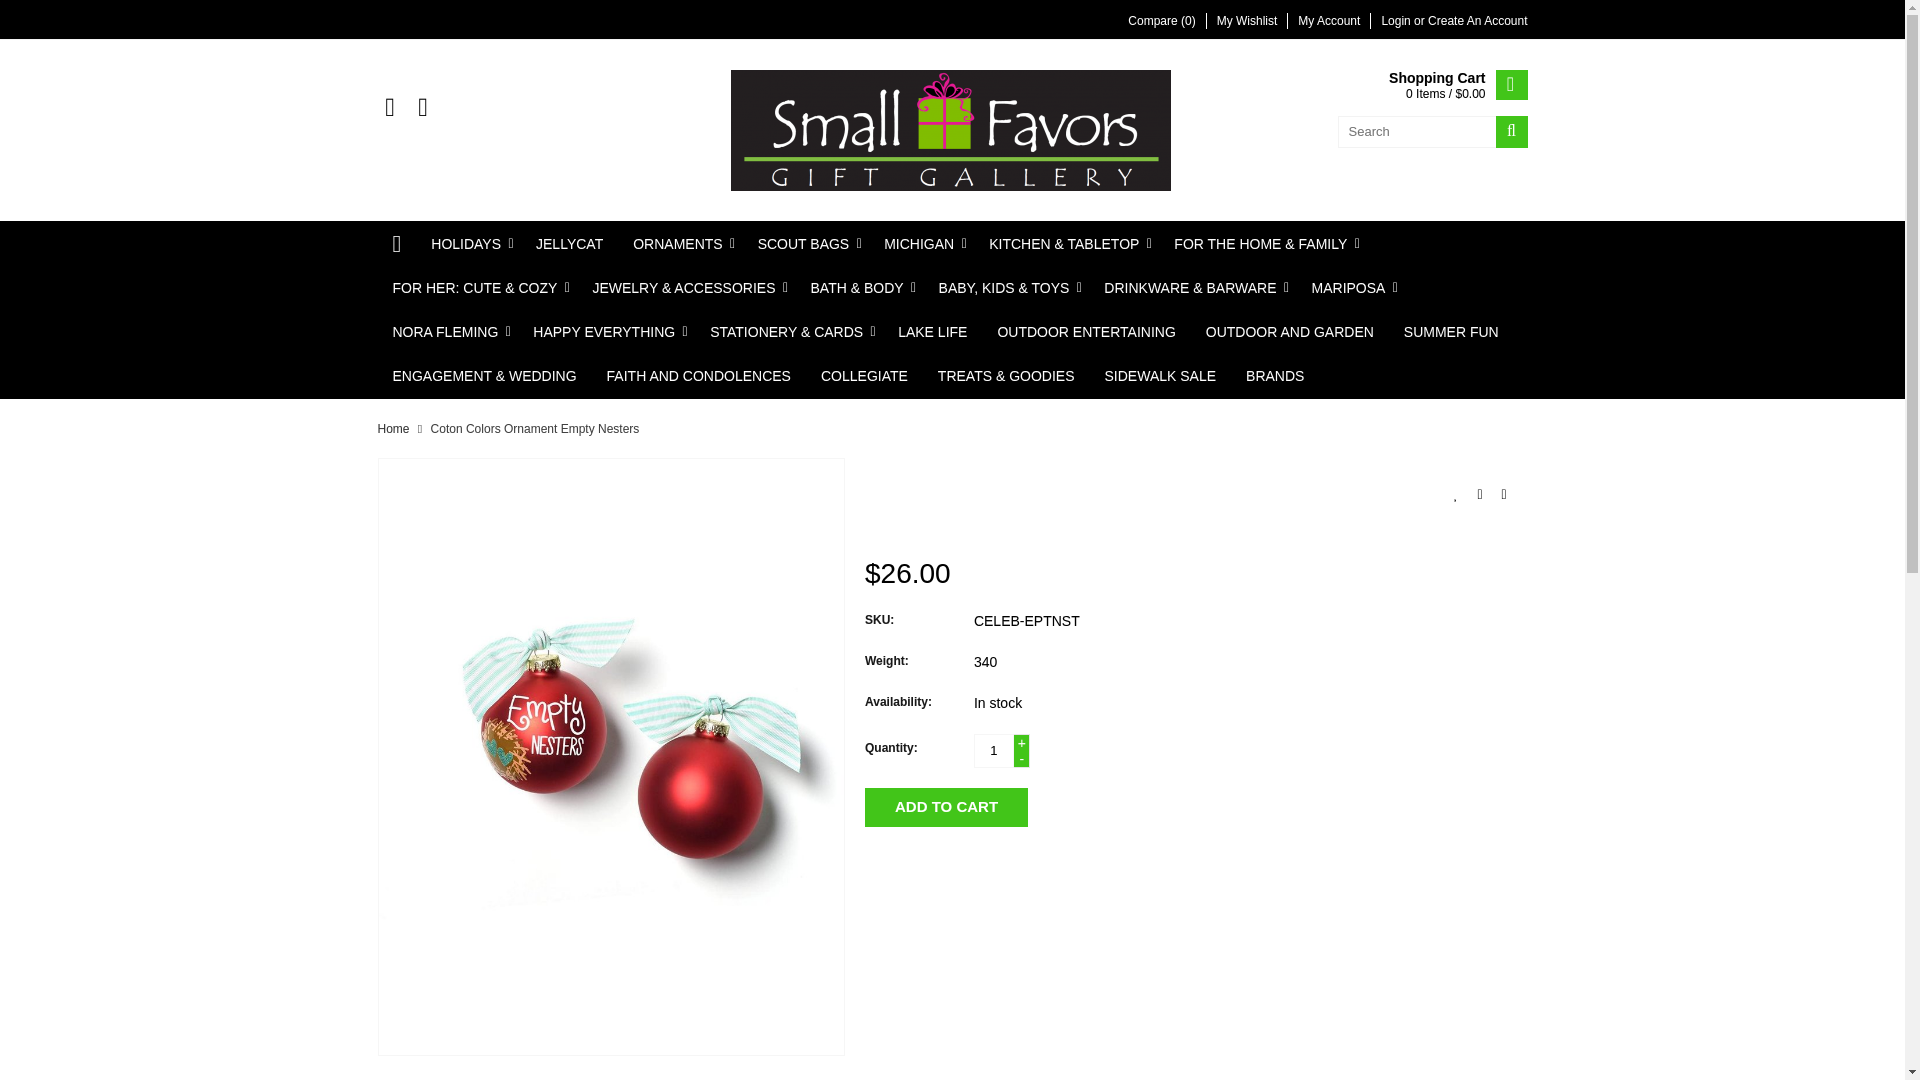 The image size is (1920, 1080). Describe the element at coordinates (993, 750) in the screenshot. I see `1` at that location.